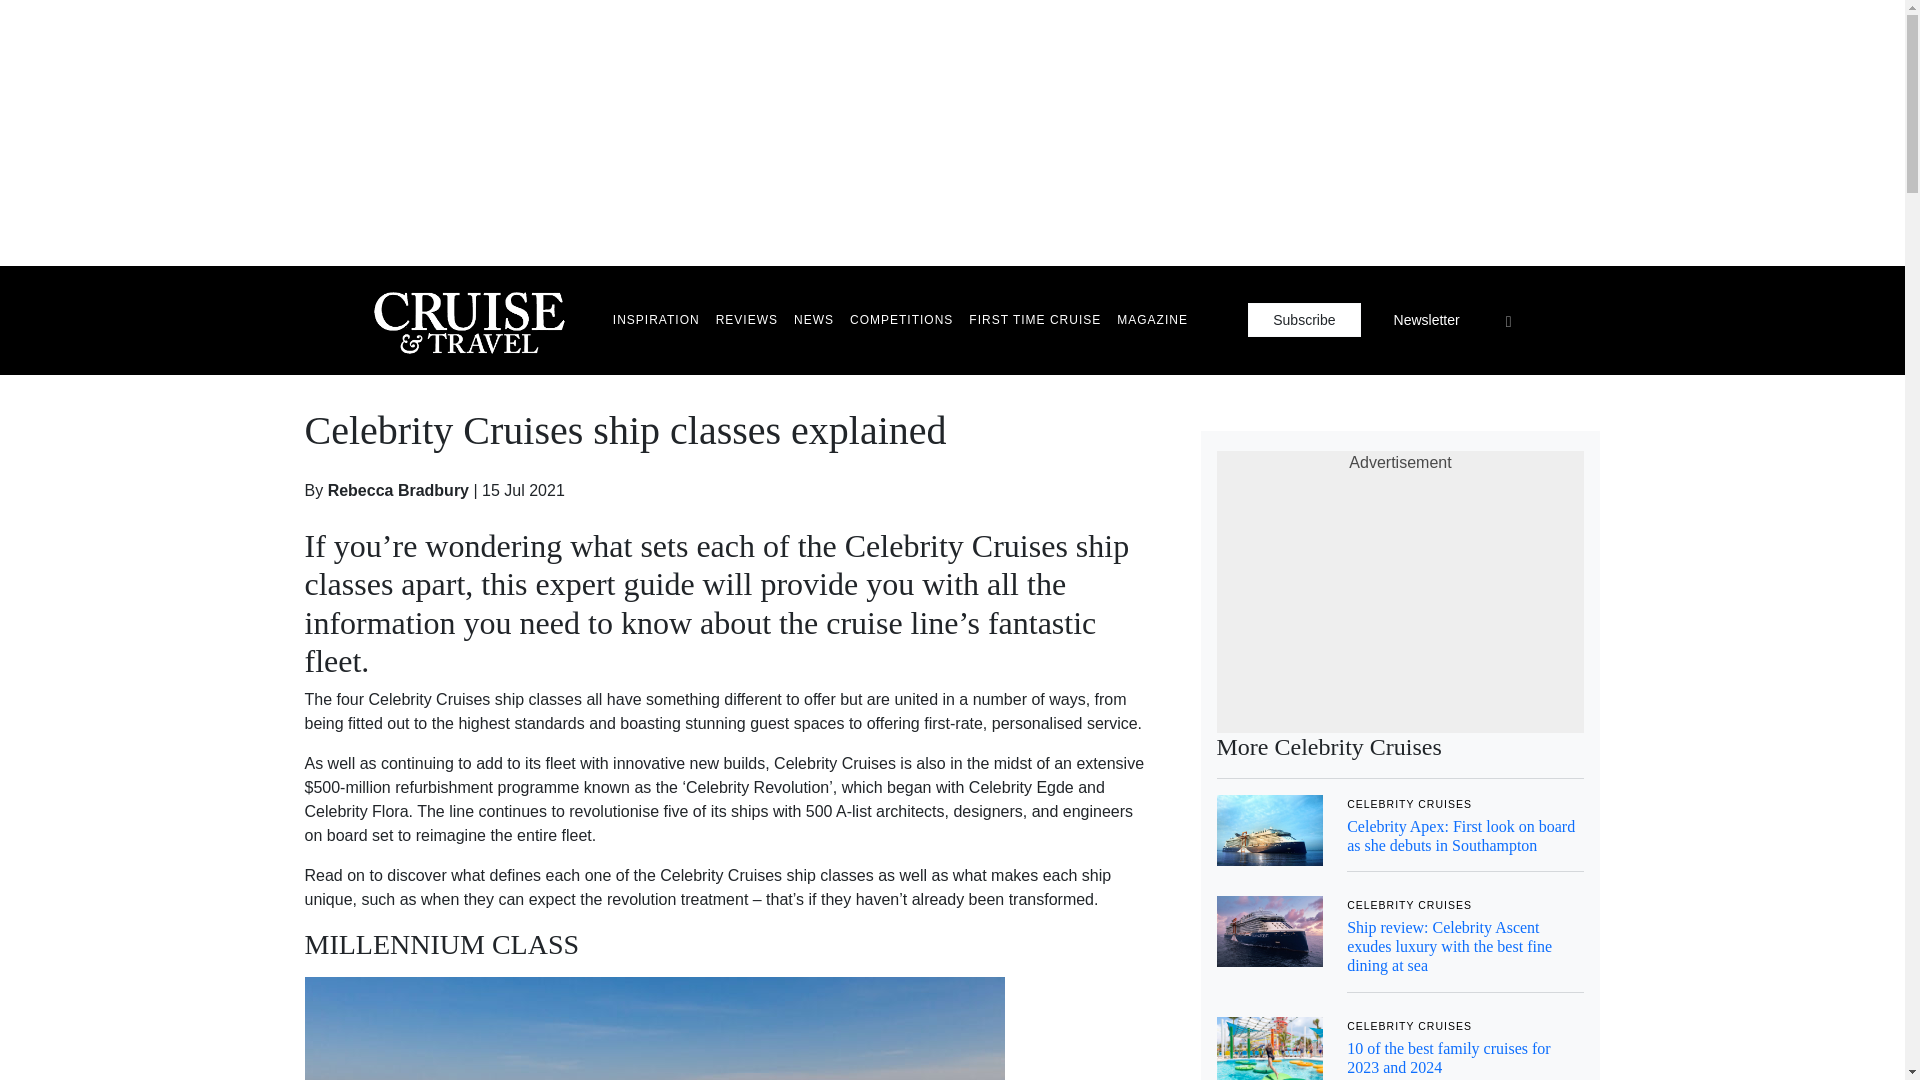 This screenshot has height=1080, width=1920. What do you see at coordinates (814, 320) in the screenshot?
I see `NEWS` at bounding box center [814, 320].